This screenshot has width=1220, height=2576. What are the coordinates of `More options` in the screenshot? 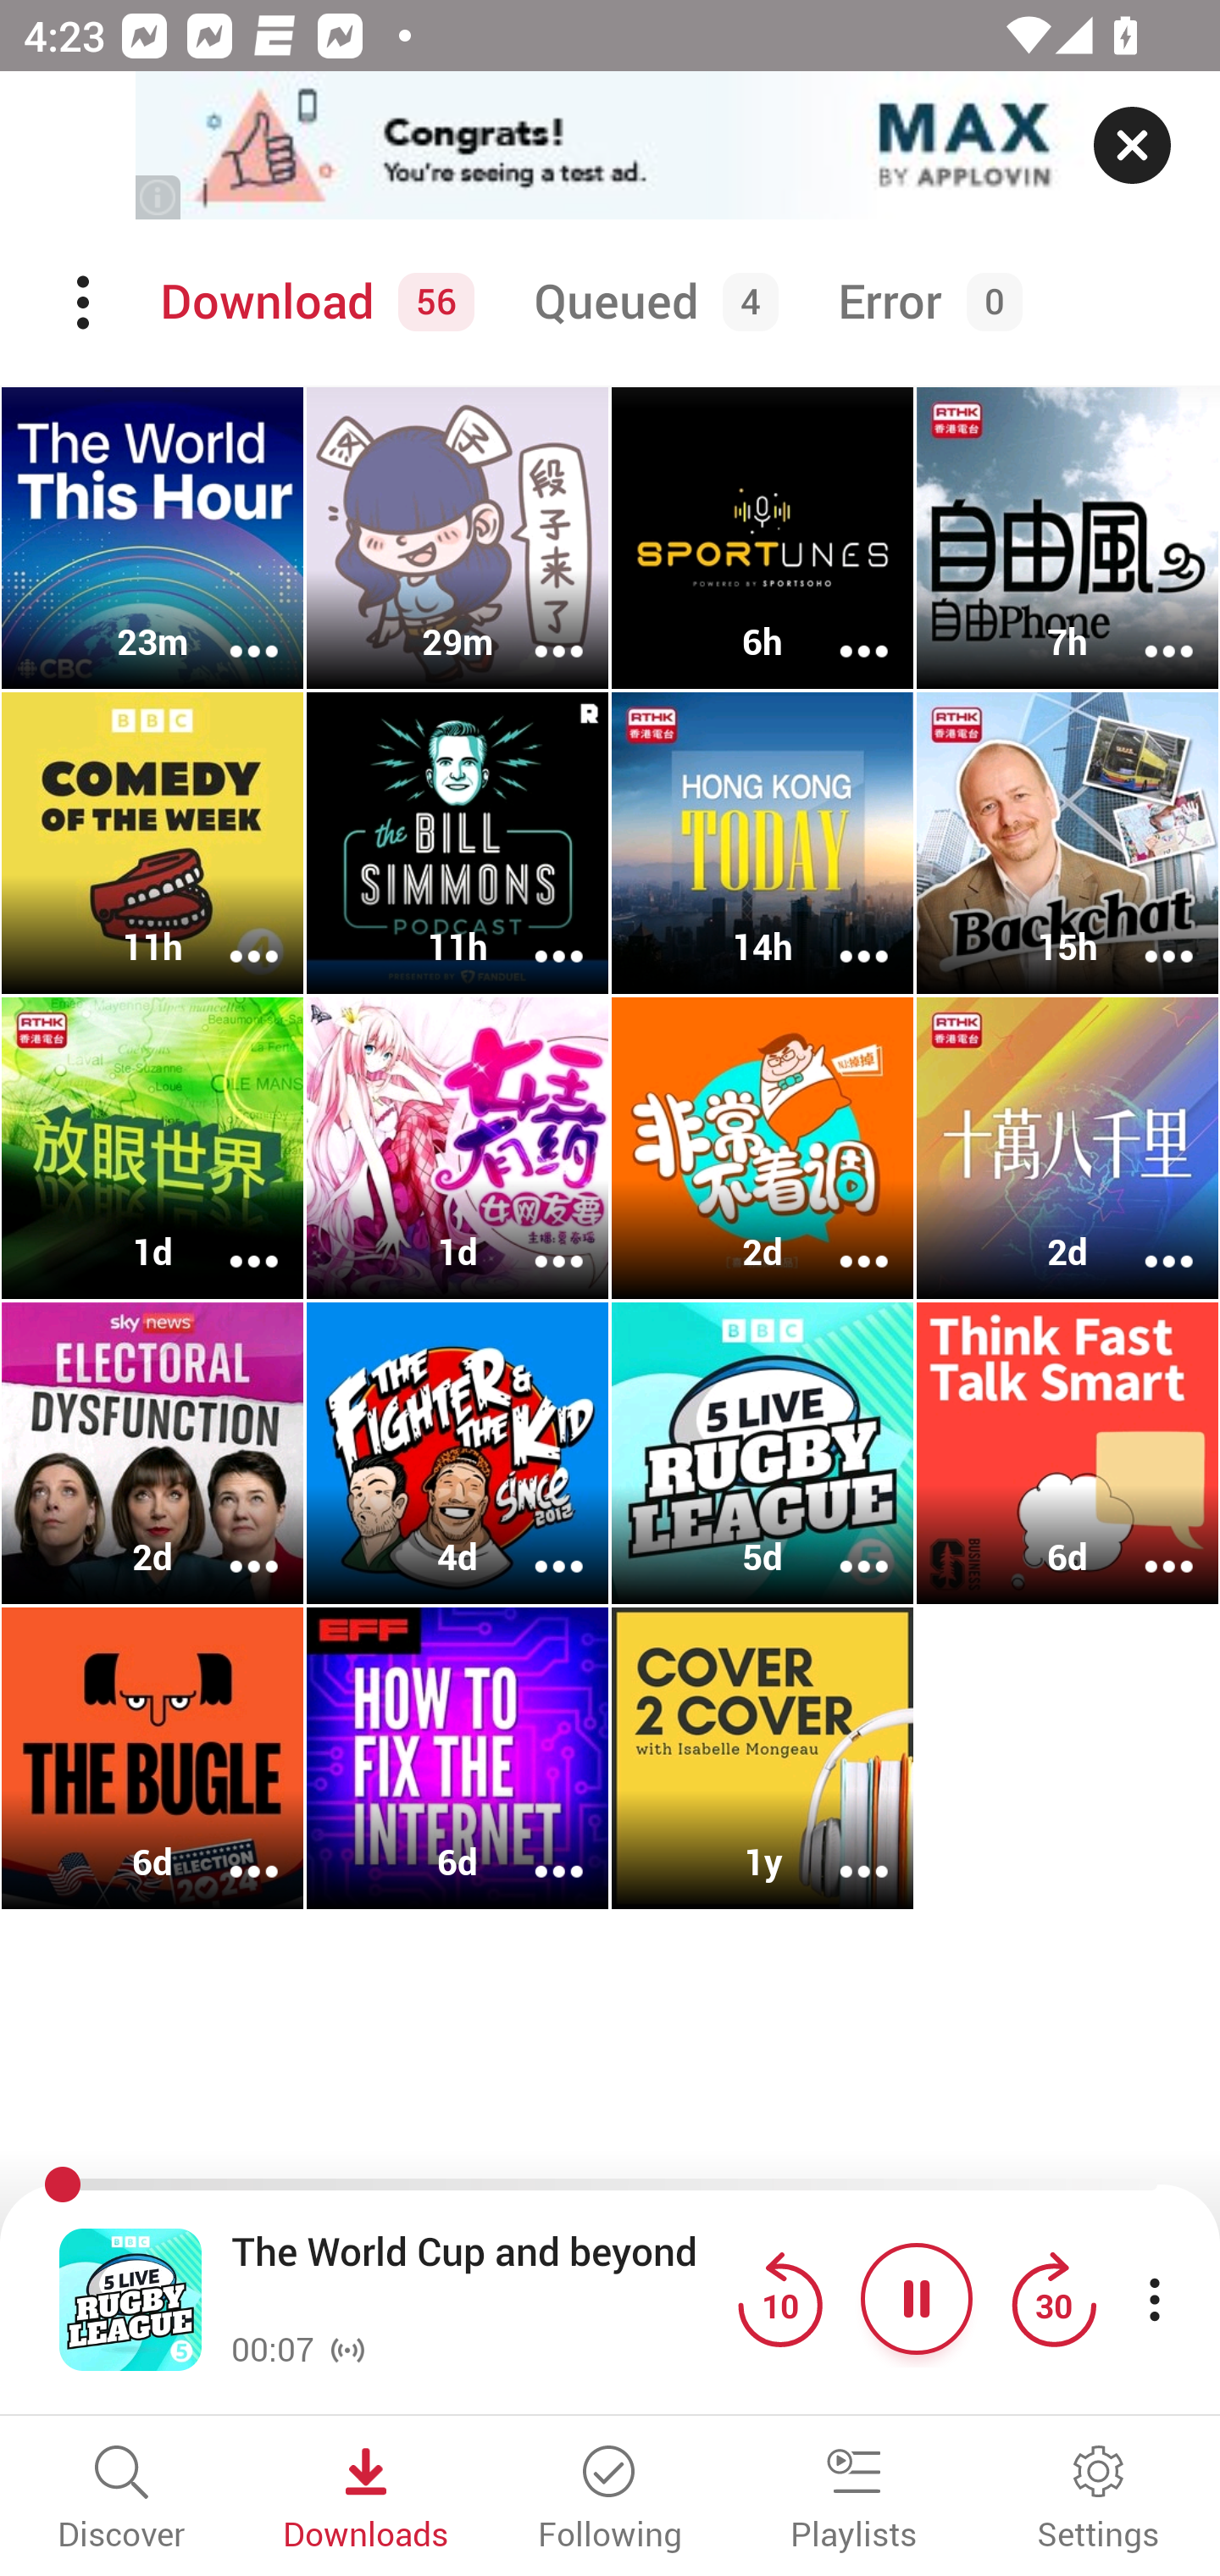 It's located at (537, 1546).